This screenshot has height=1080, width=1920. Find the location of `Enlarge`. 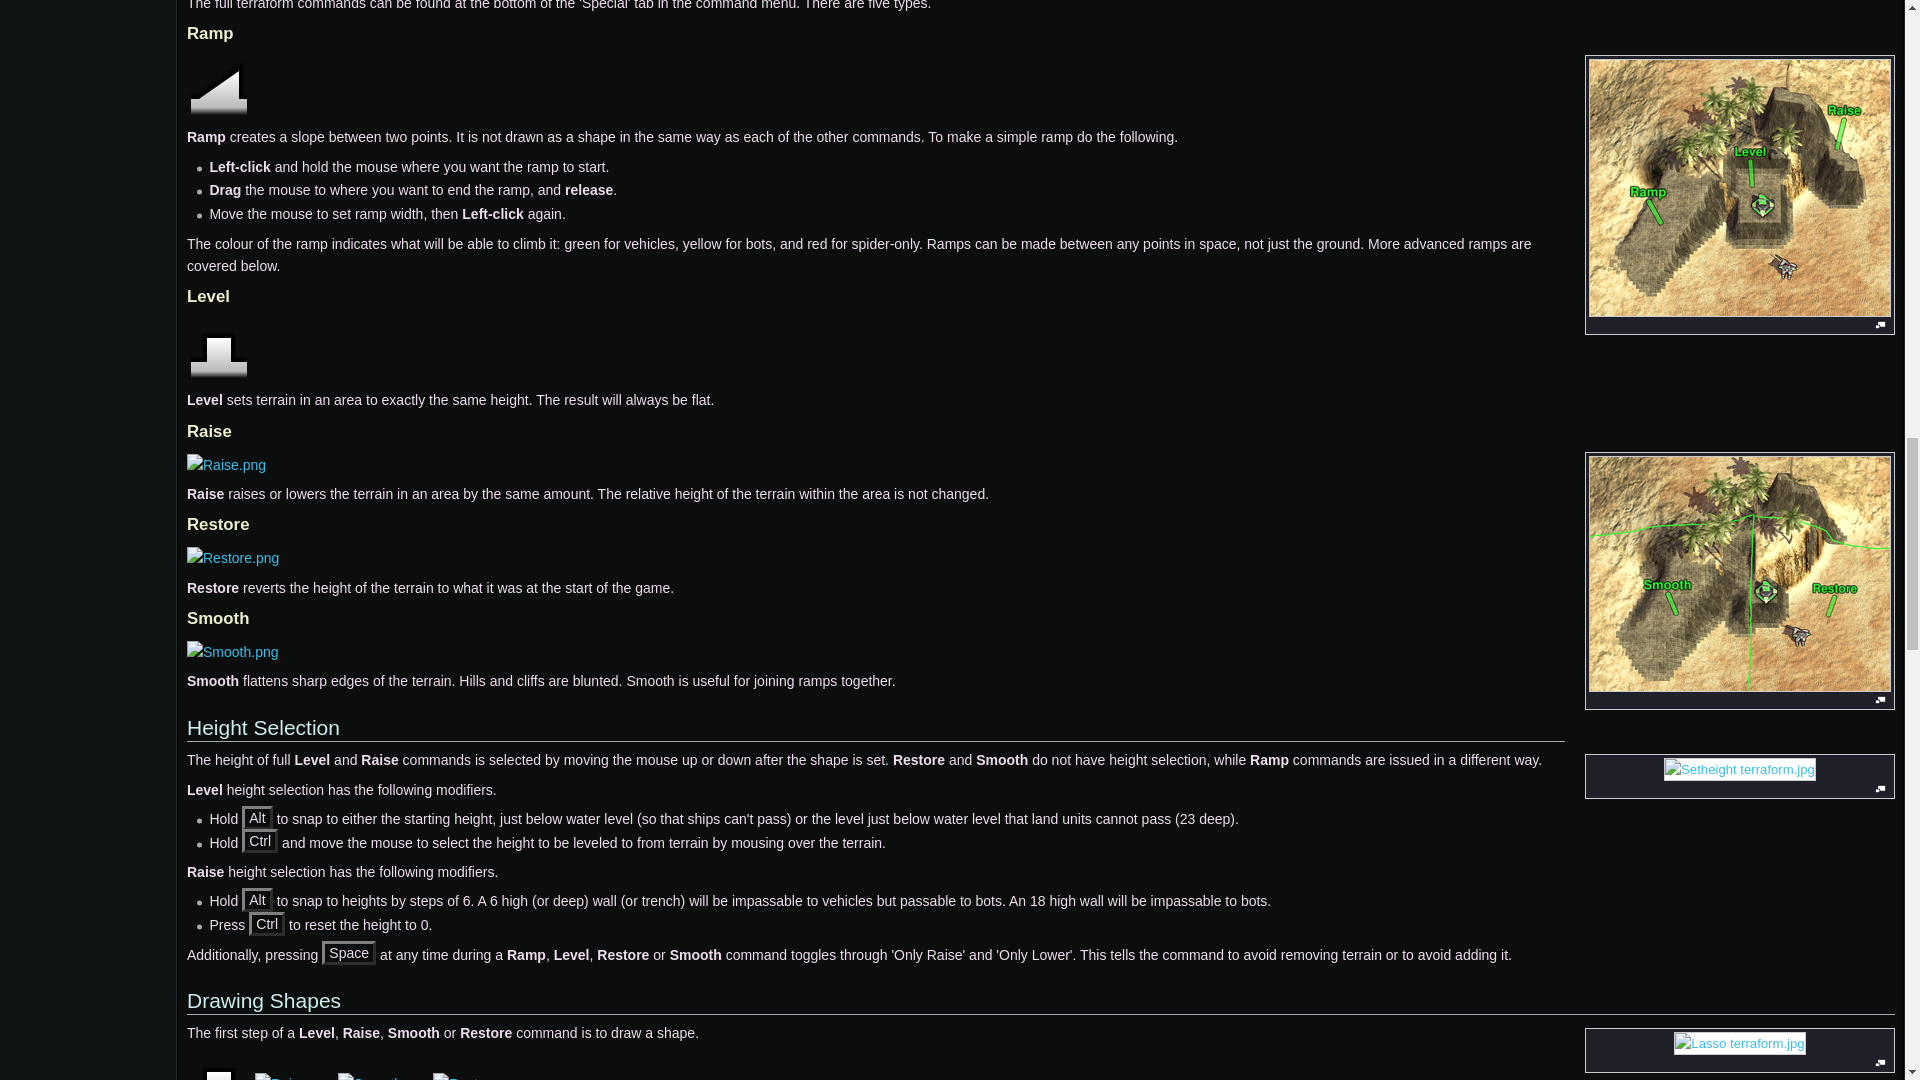

Enlarge is located at coordinates (1880, 789).